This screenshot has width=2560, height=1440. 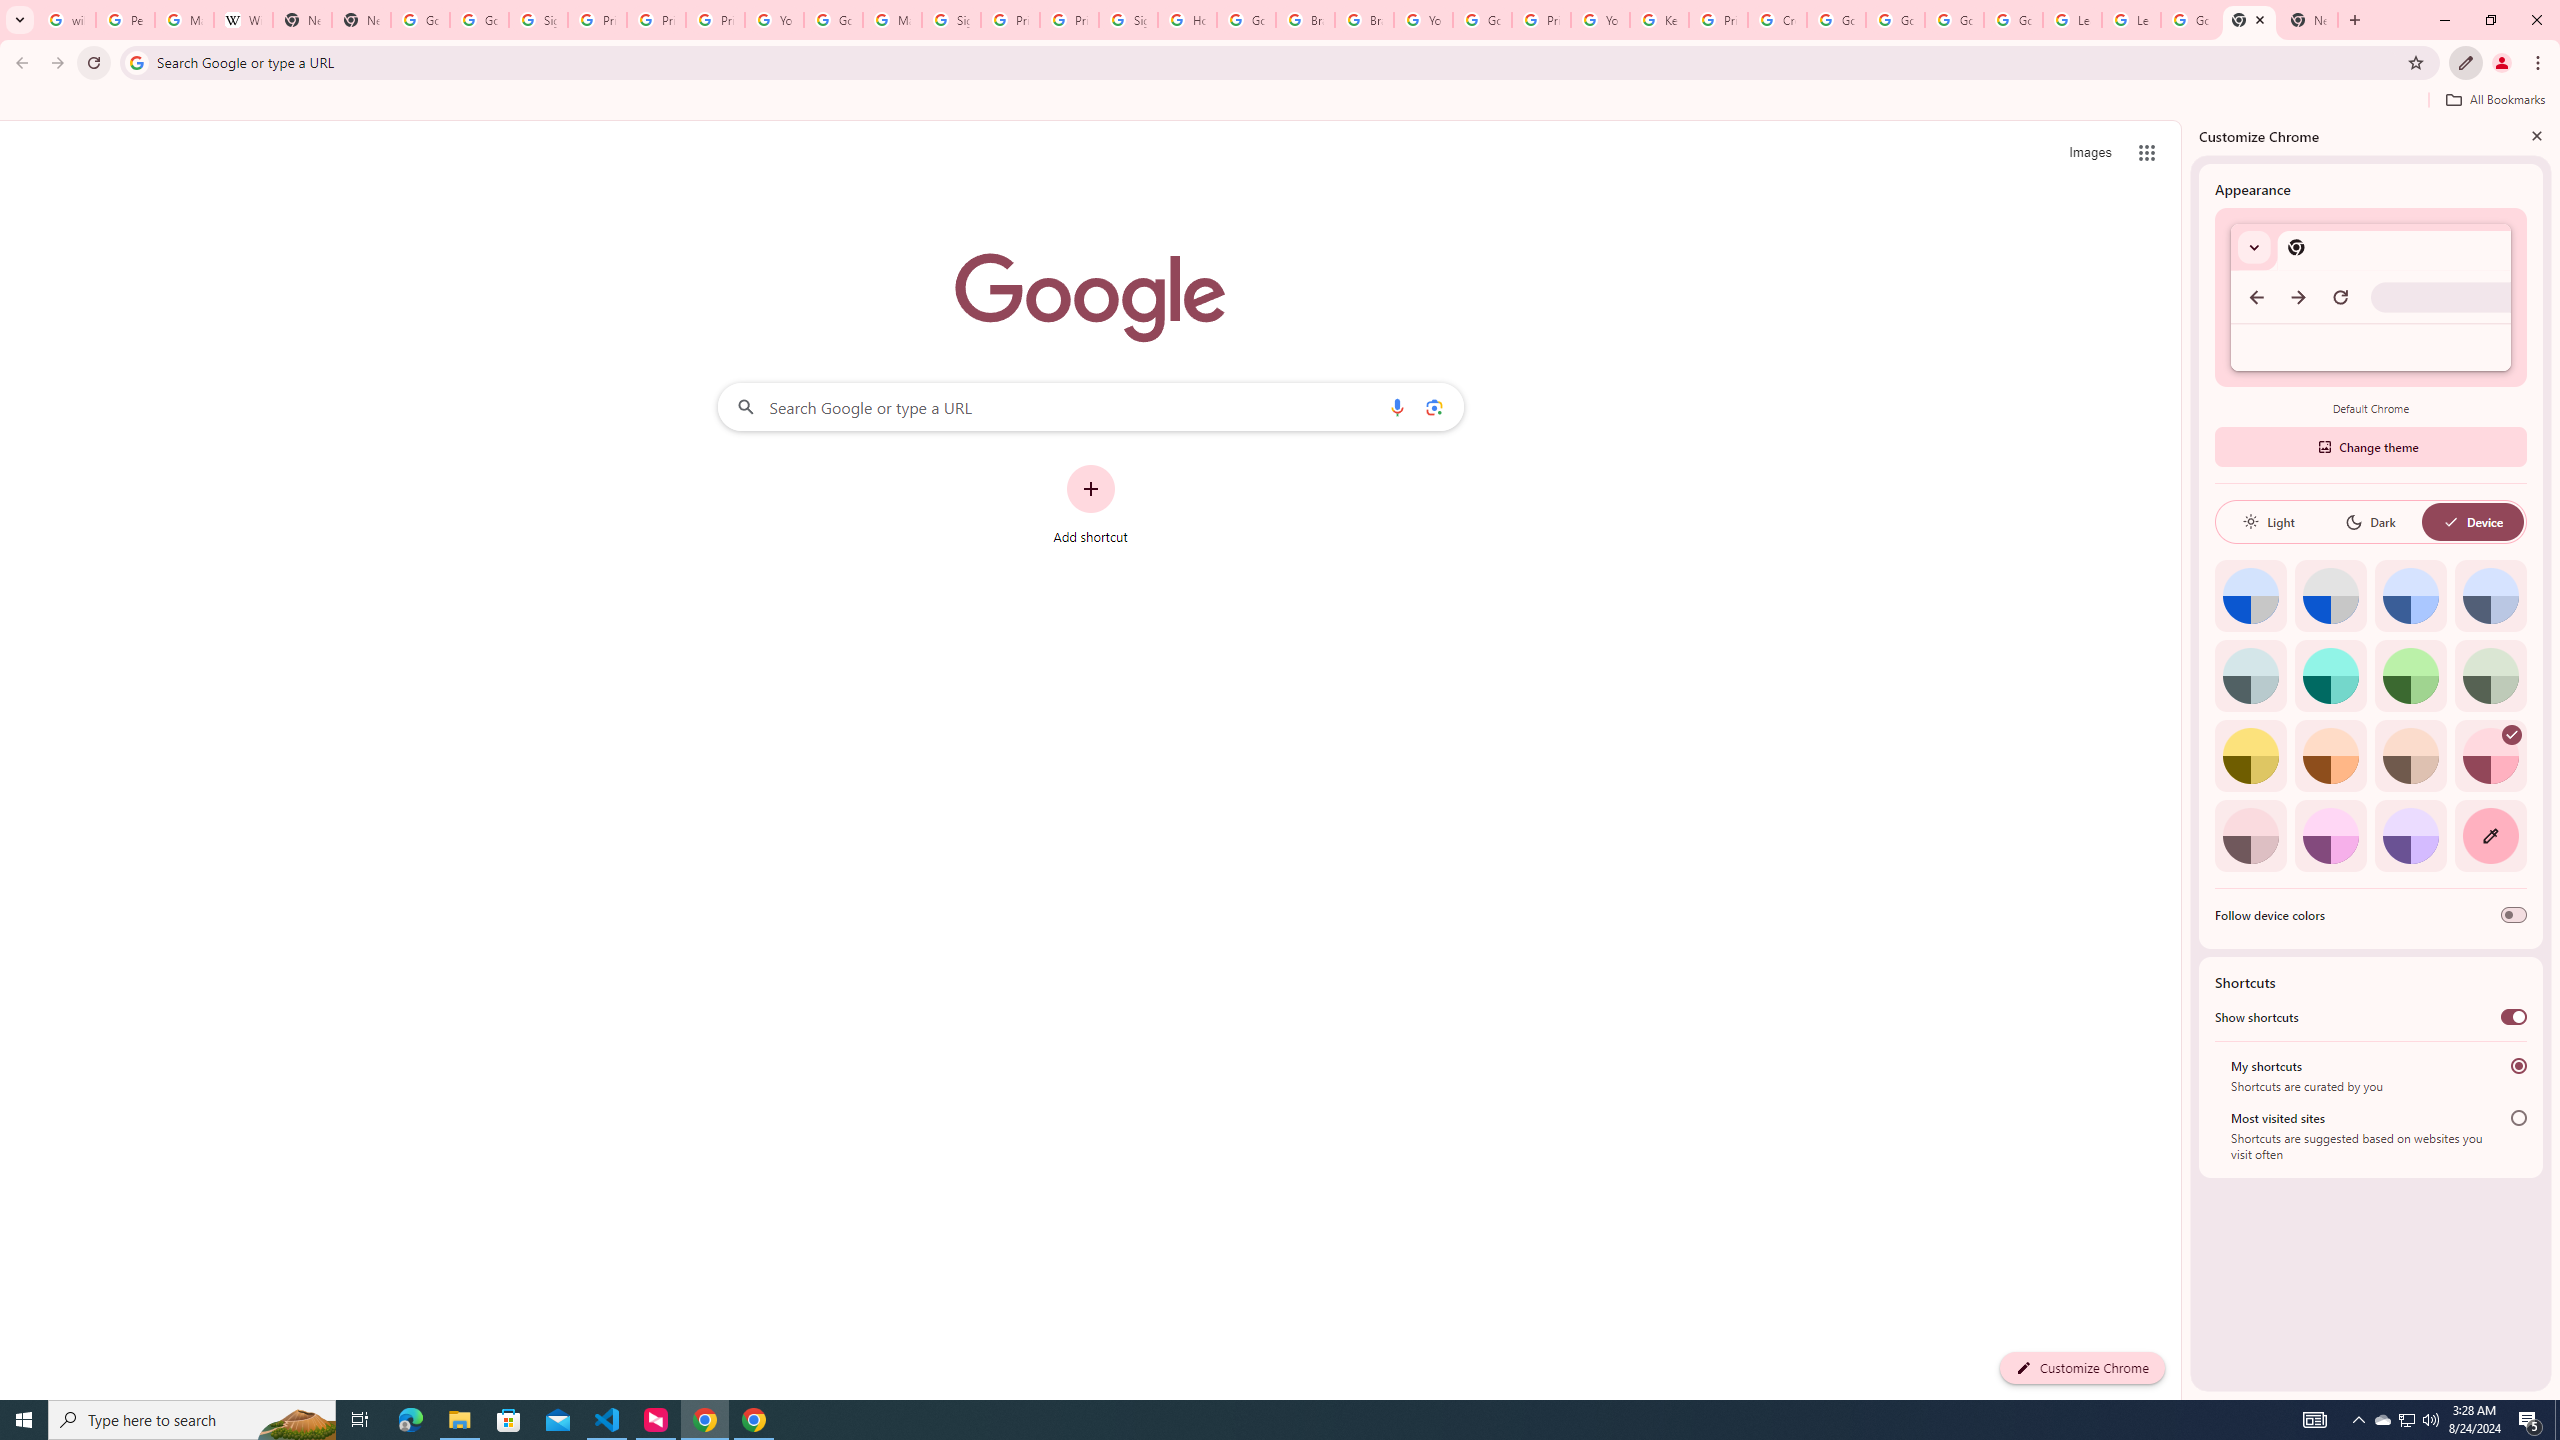 What do you see at coordinates (1306, 20) in the screenshot?
I see `Brand Resource Center` at bounding box center [1306, 20].